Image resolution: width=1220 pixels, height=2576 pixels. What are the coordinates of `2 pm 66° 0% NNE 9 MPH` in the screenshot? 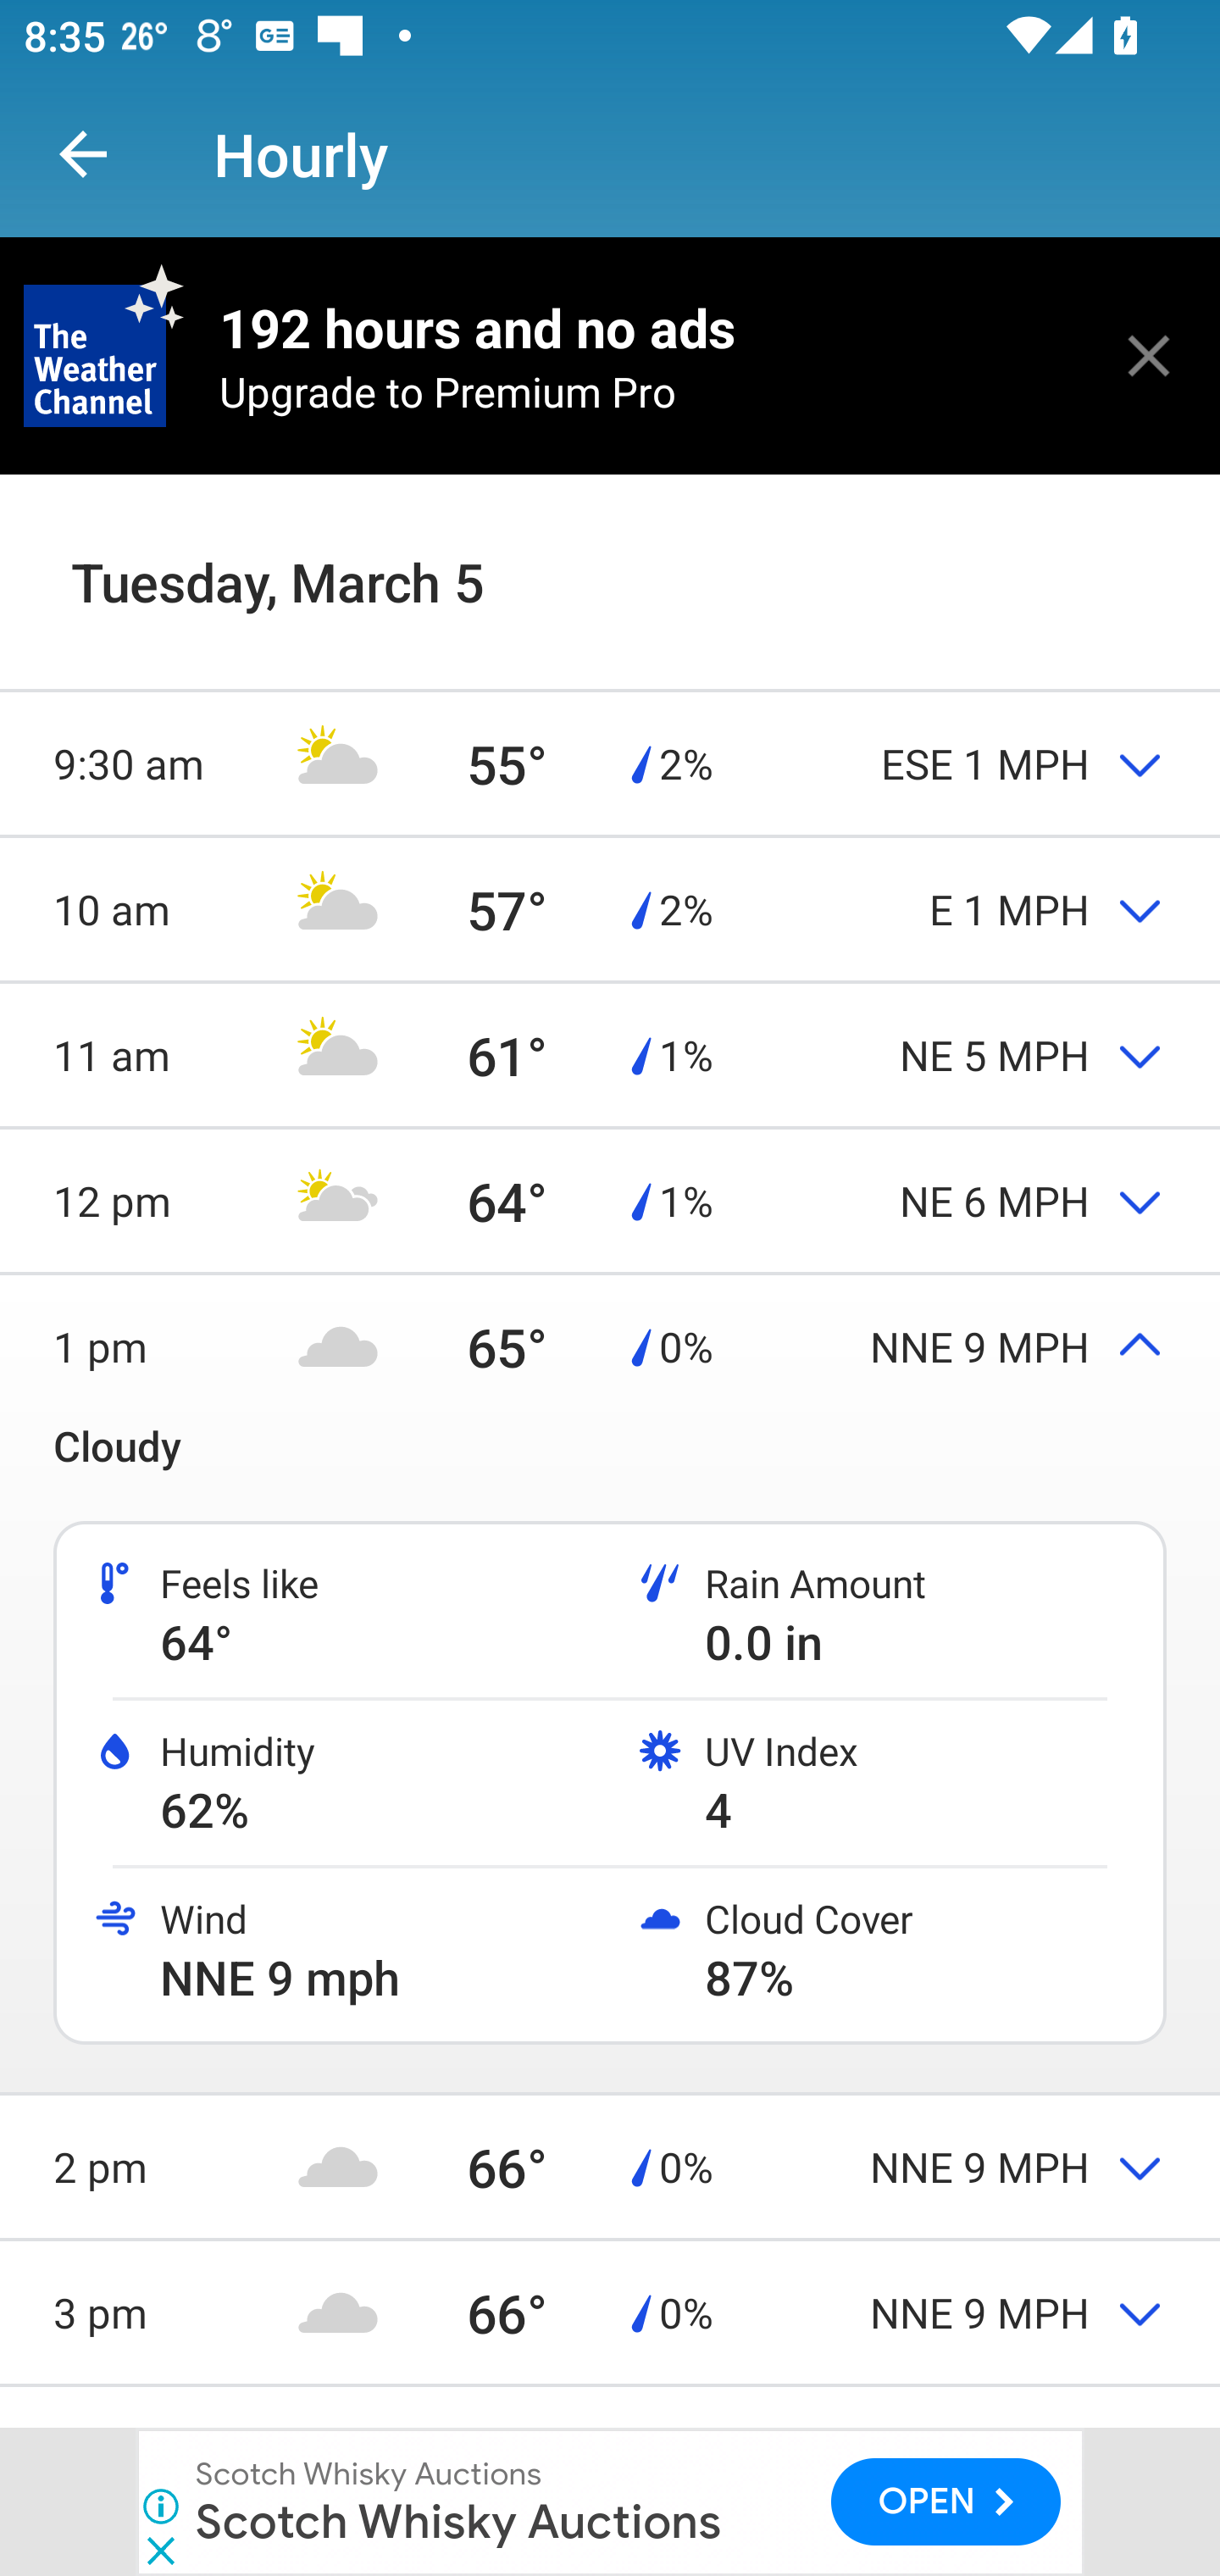 It's located at (610, 2166).